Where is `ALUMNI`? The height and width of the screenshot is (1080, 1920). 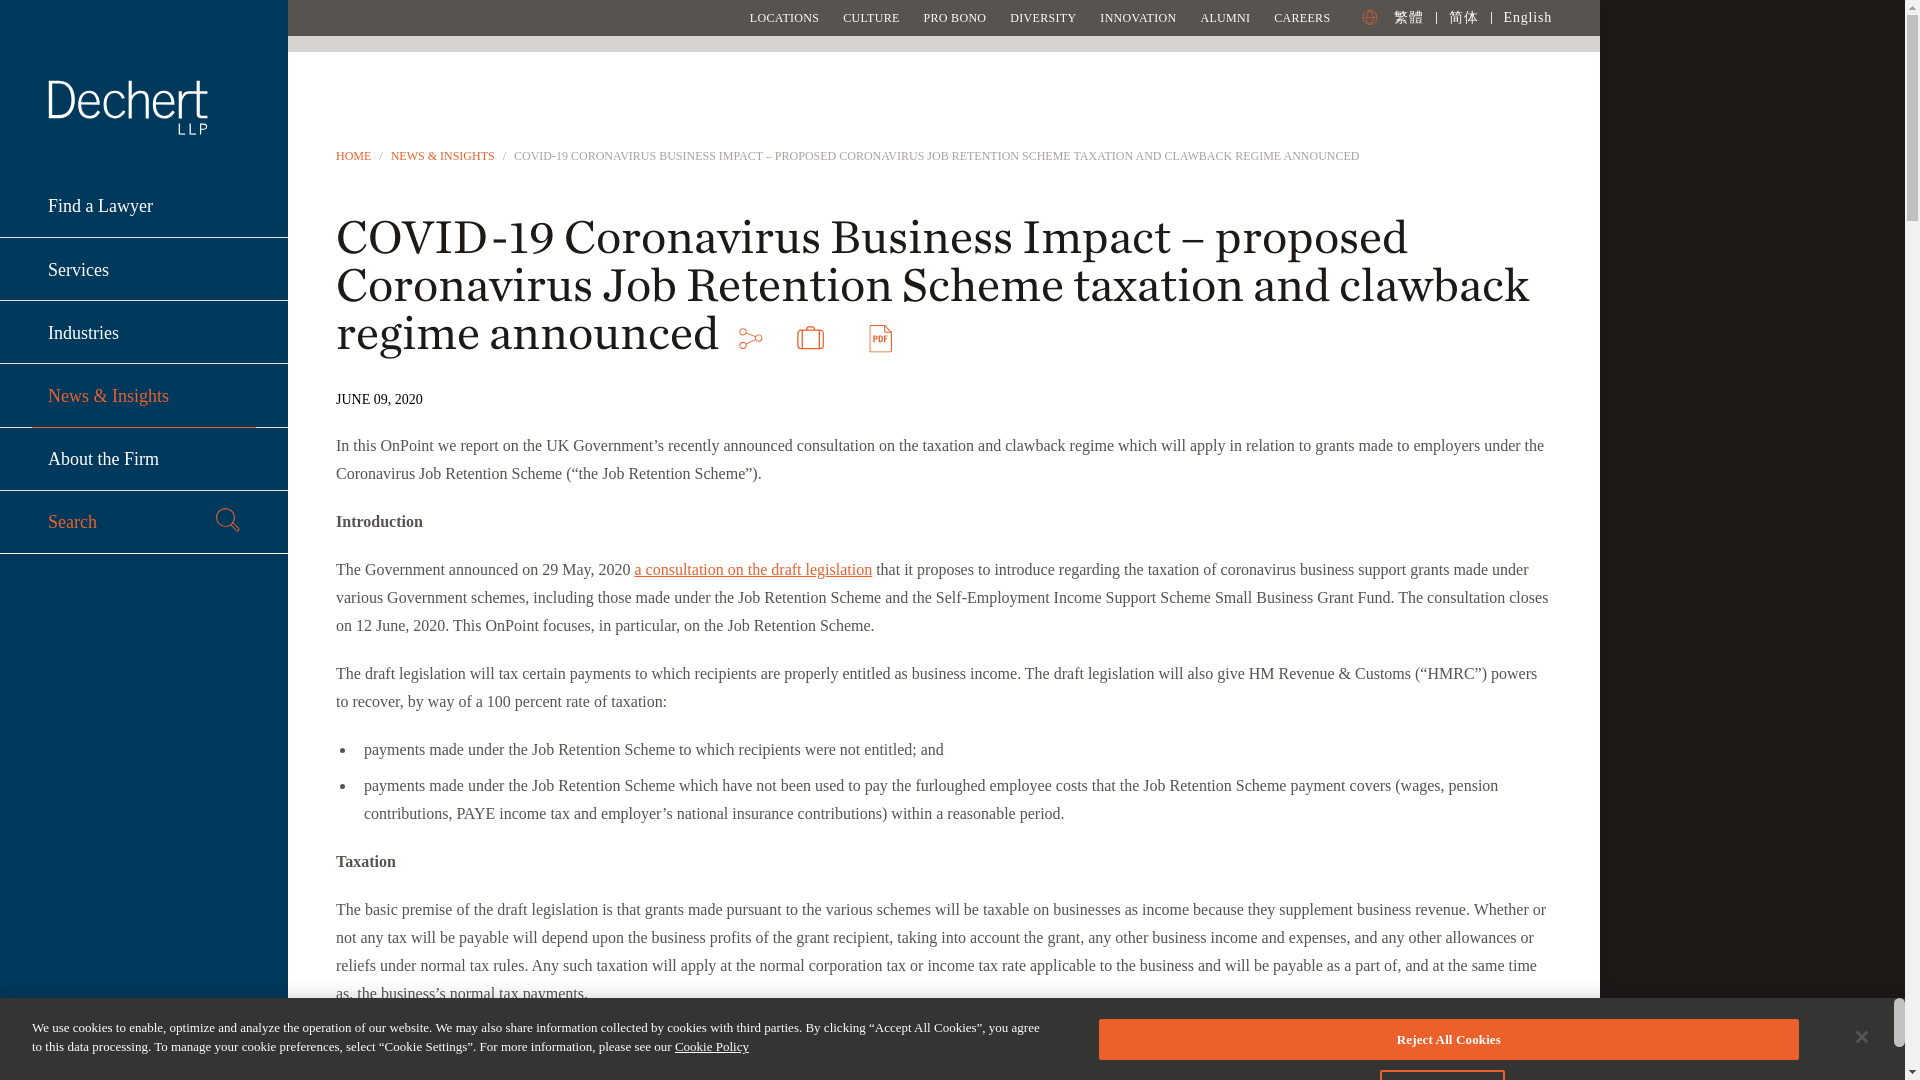 ALUMNI is located at coordinates (1224, 17).